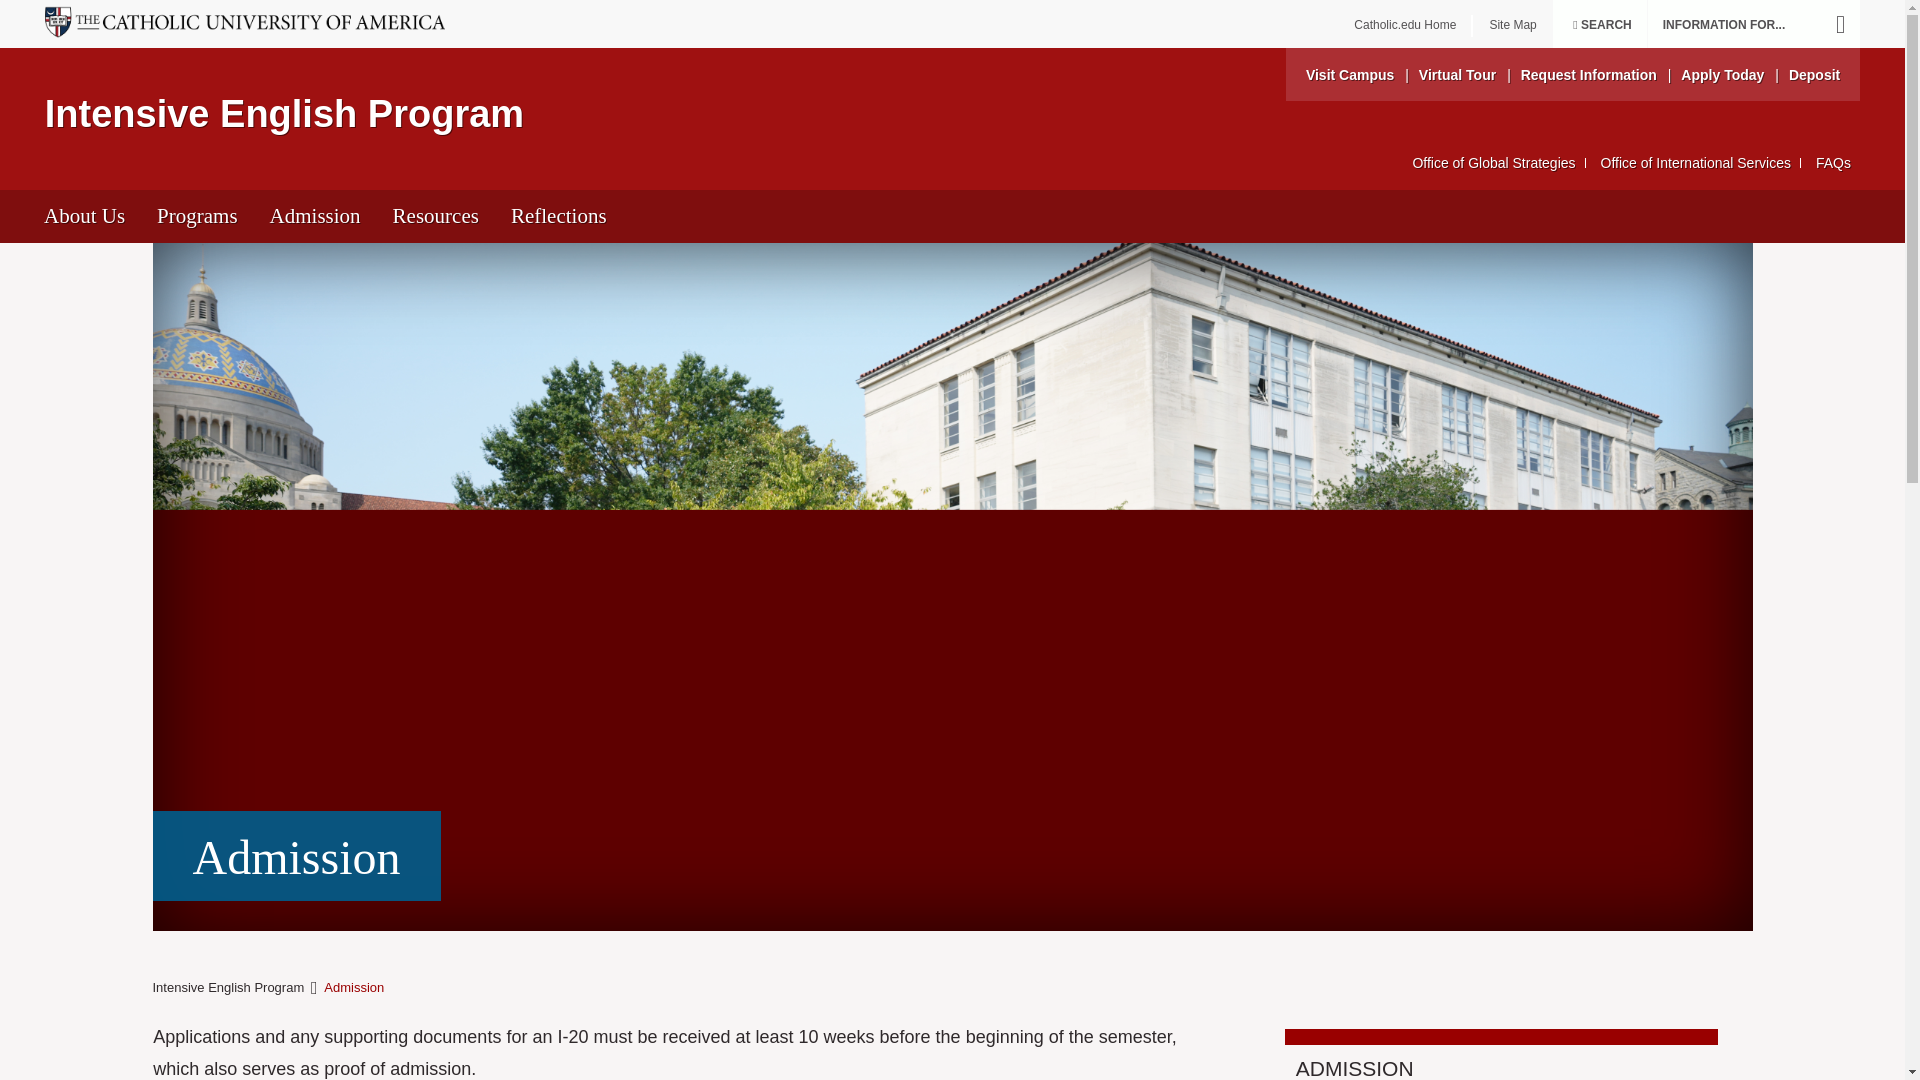  I want to click on Apply Today, so click(1722, 74).